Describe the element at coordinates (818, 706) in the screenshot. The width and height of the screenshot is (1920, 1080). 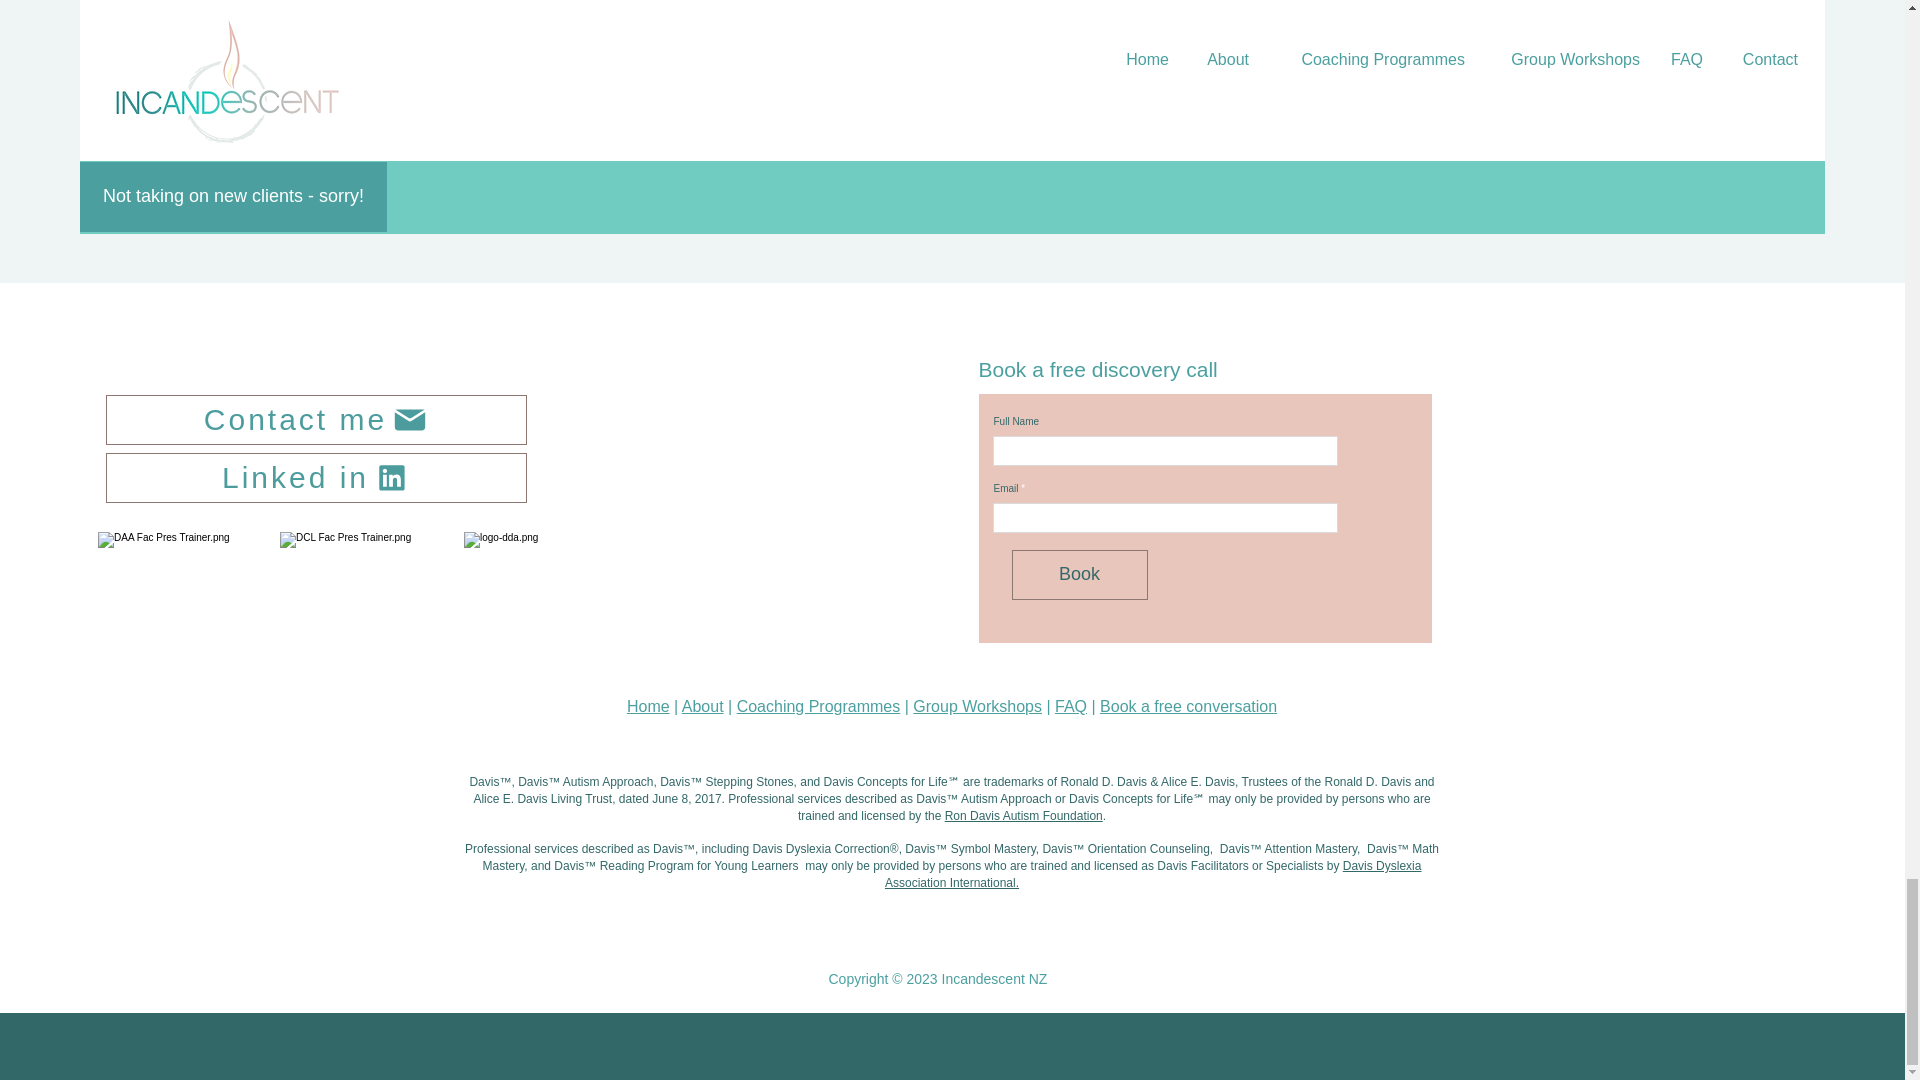
I see `Coaching Programmes` at that location.